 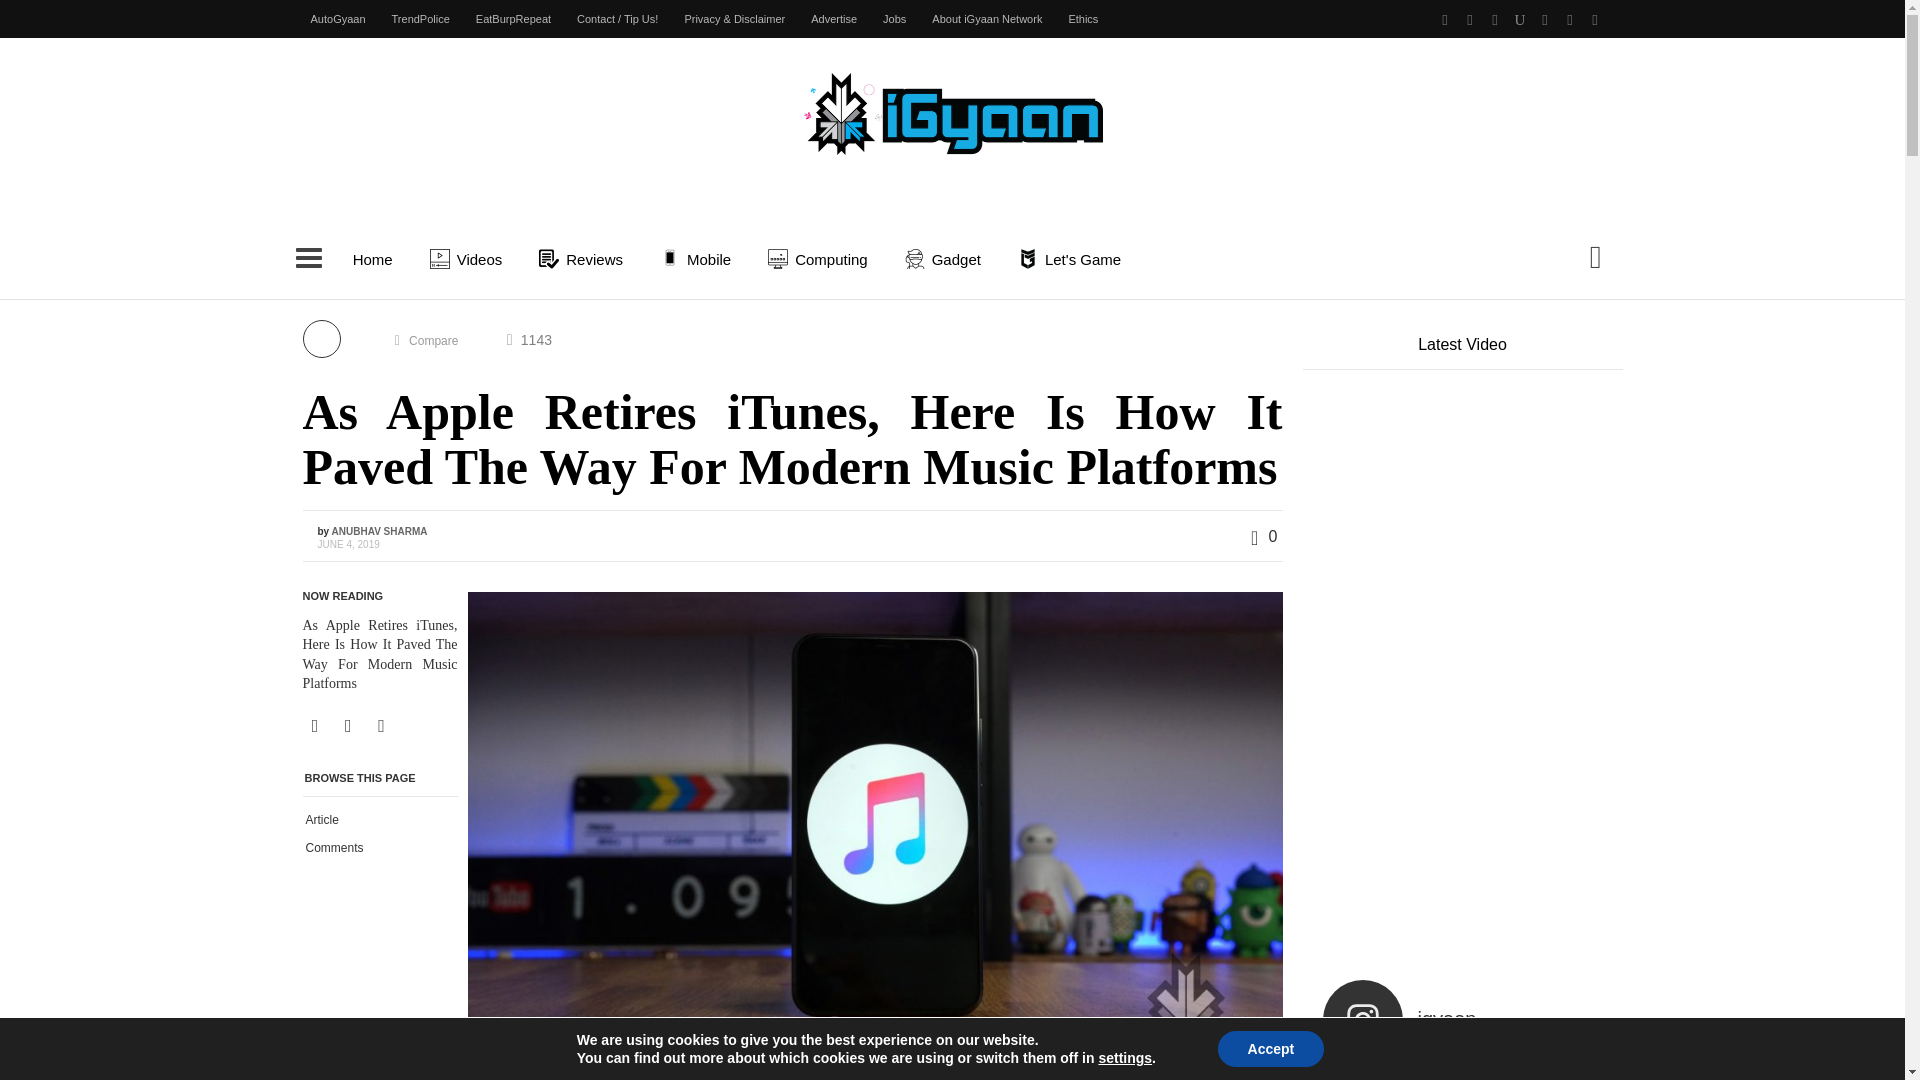 What do you see at coordinates (372, 259) in the screenshot?
I see `Home` at bounding box center [372, 259].